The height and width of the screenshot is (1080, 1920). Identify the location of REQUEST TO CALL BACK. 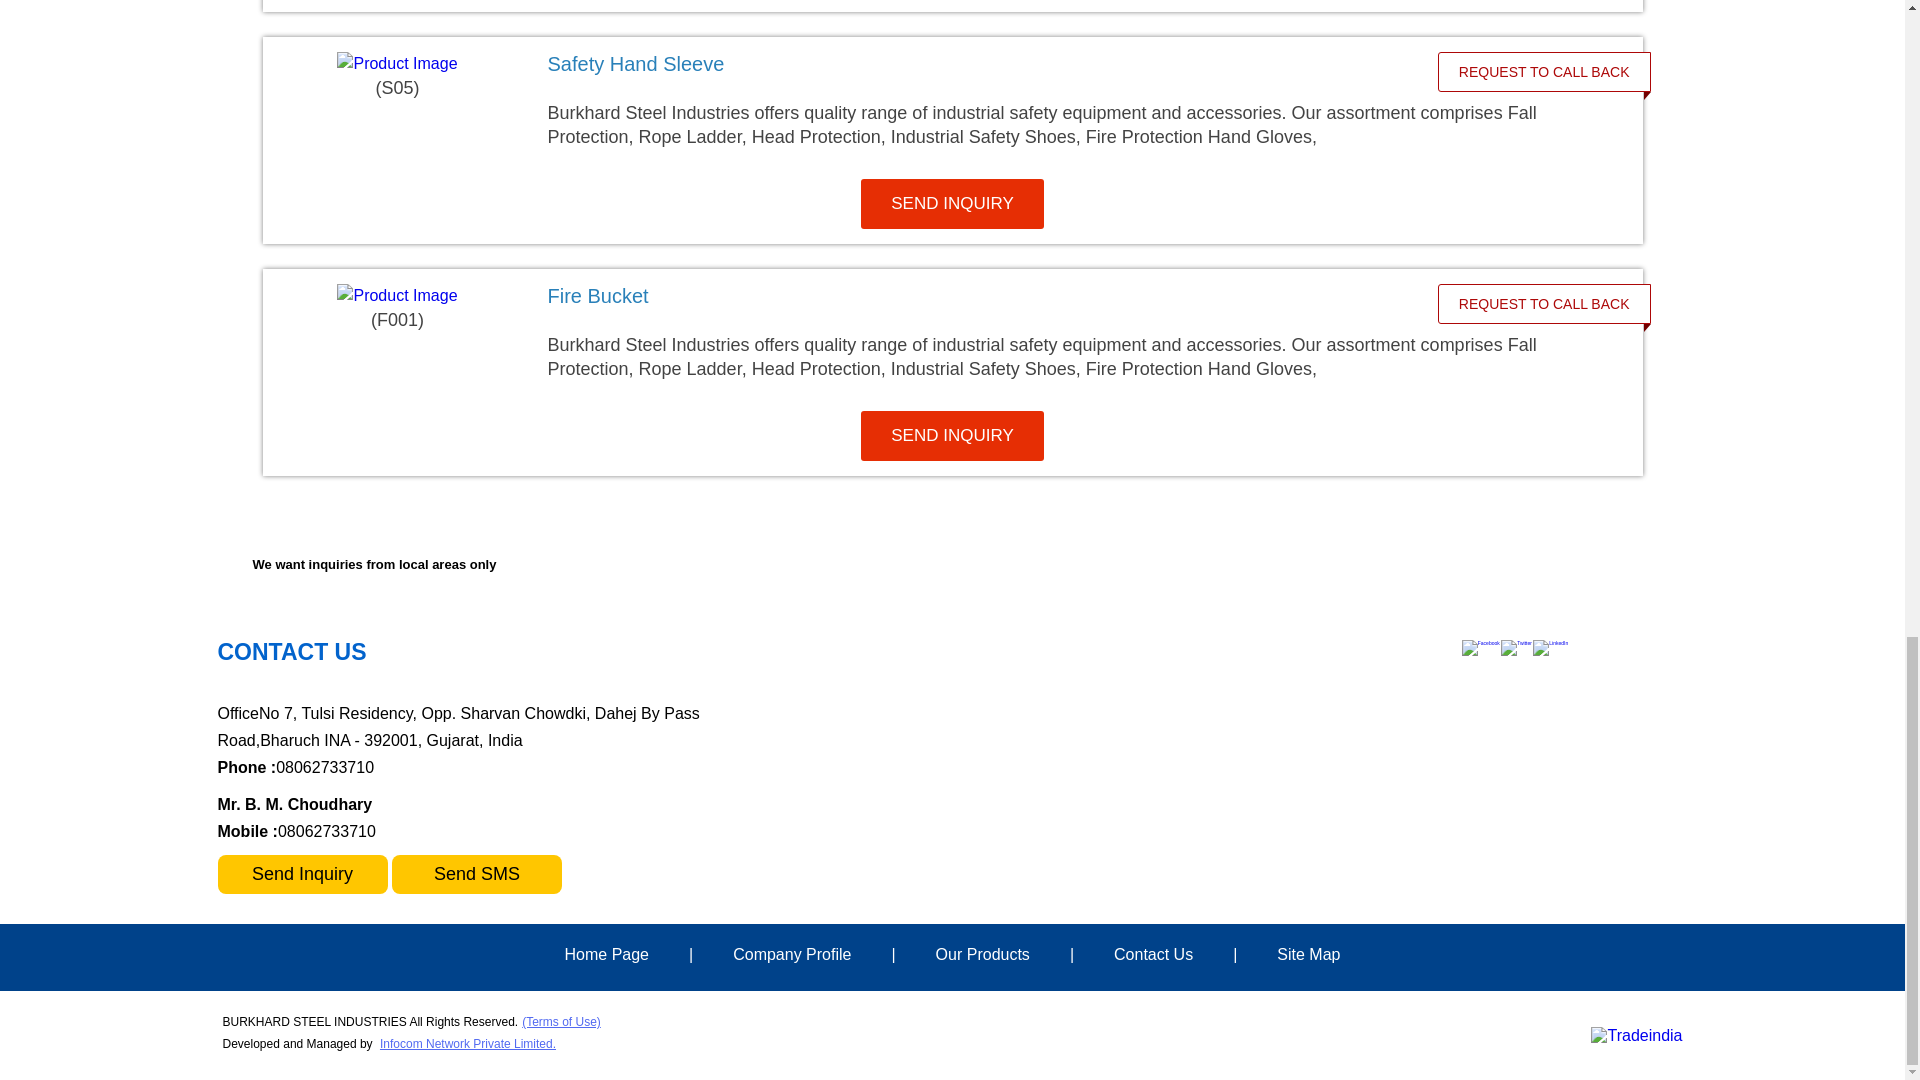
(1544, 71).